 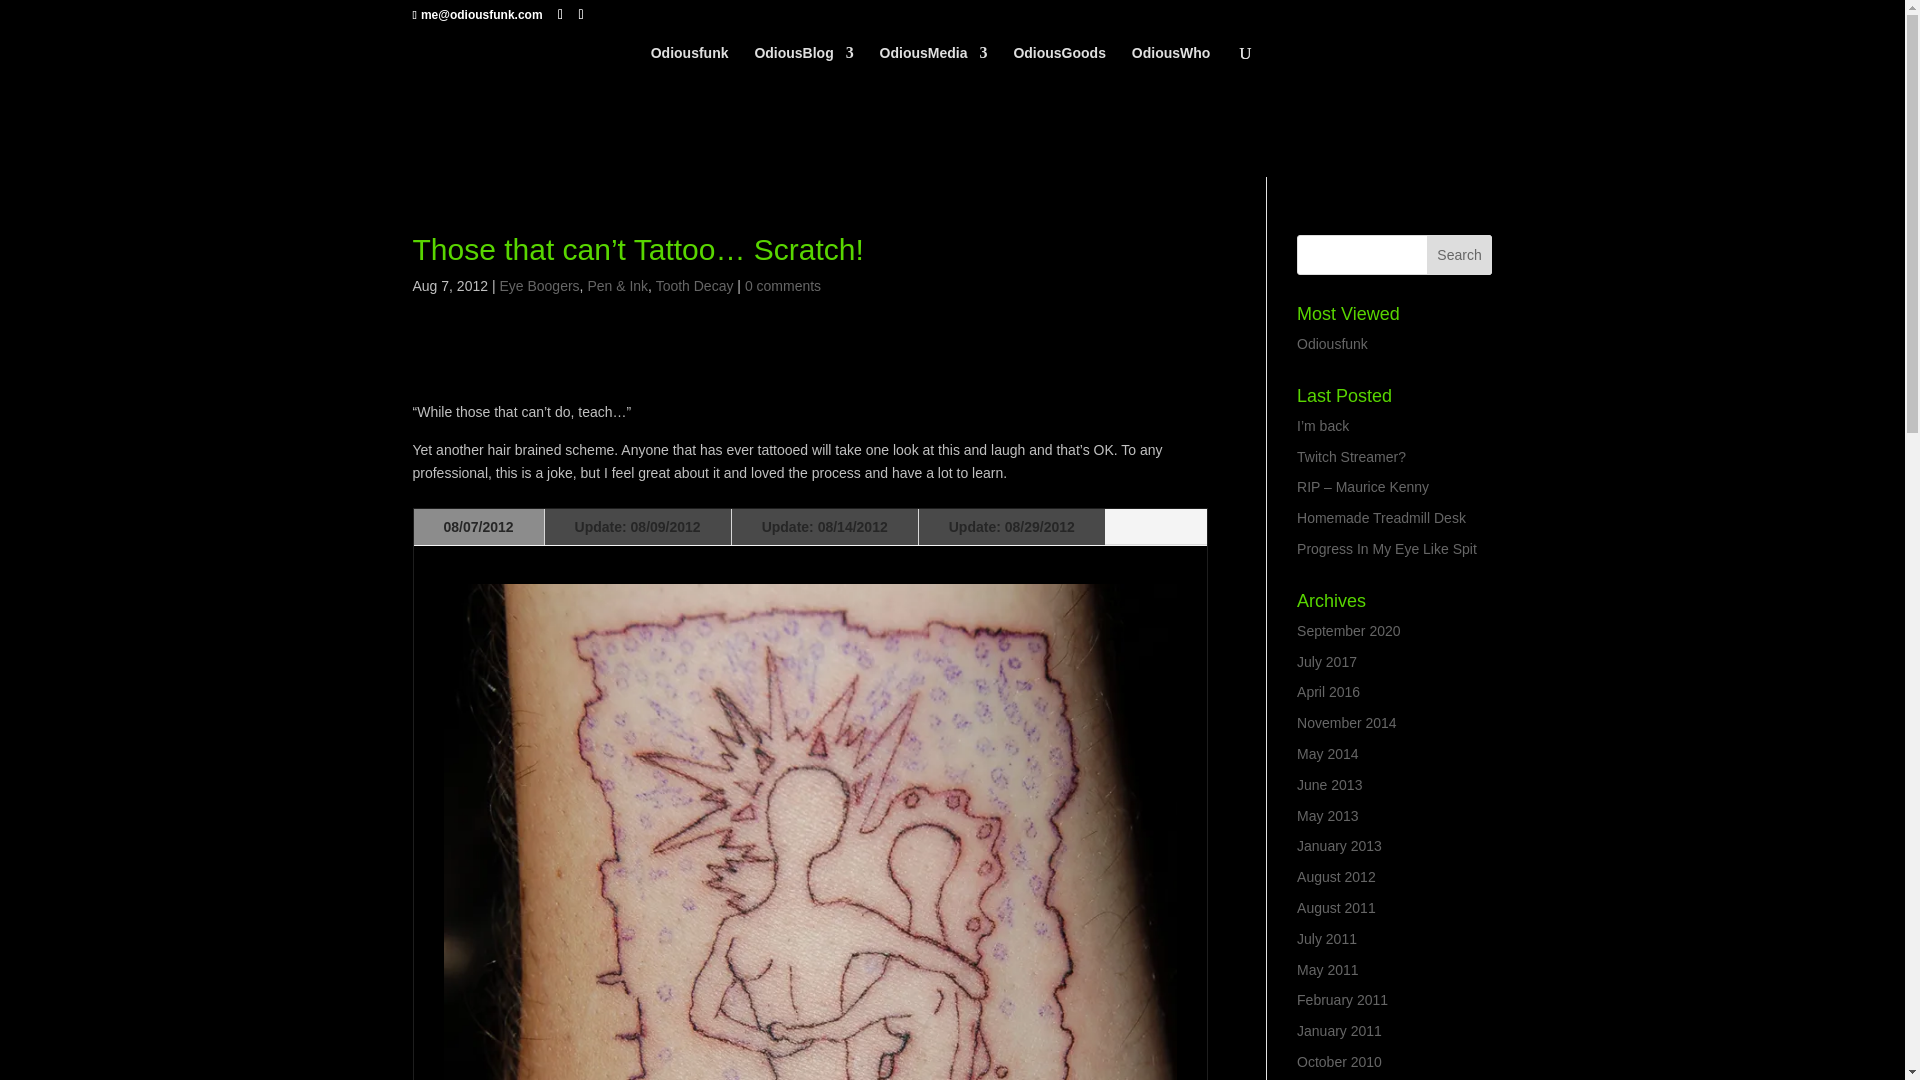 I want to click on Odiousfunk, so click(x=690, y=66).